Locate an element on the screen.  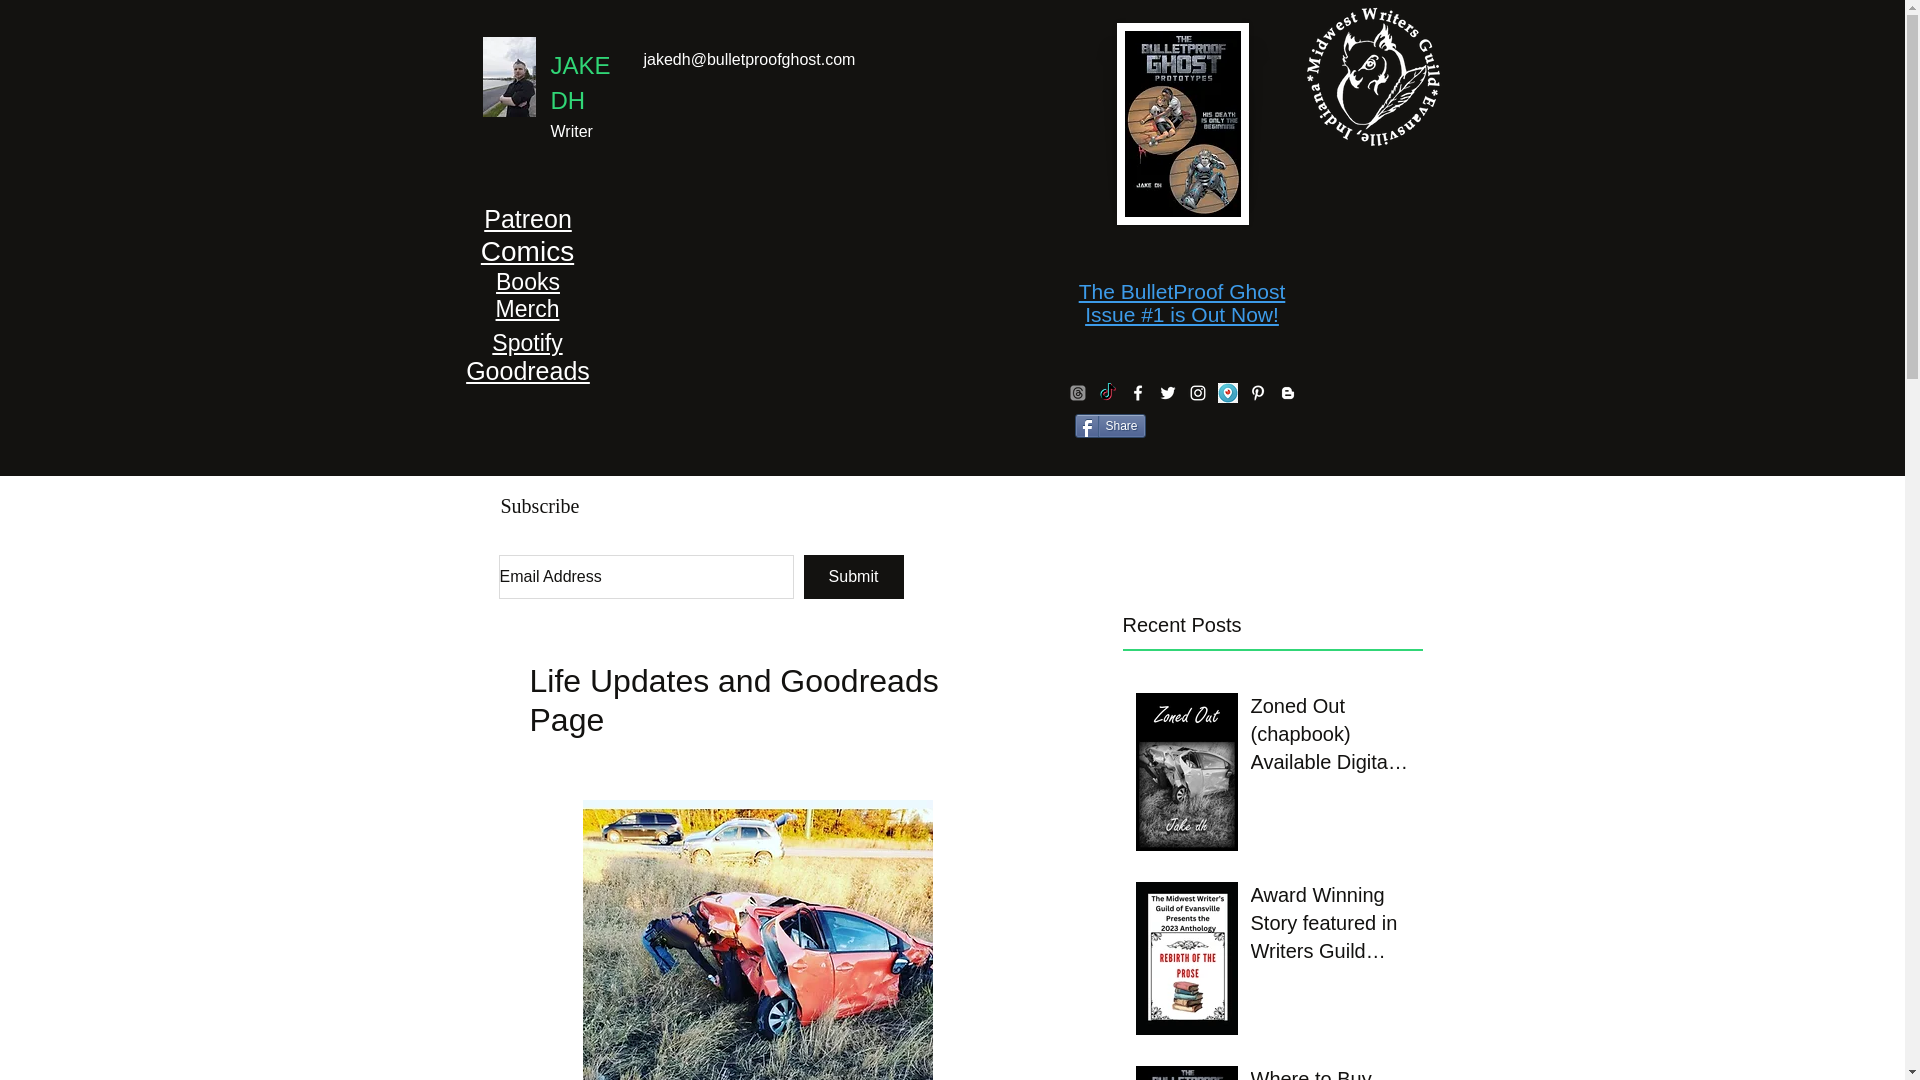
Patreon is located at coordinates (528, 219).